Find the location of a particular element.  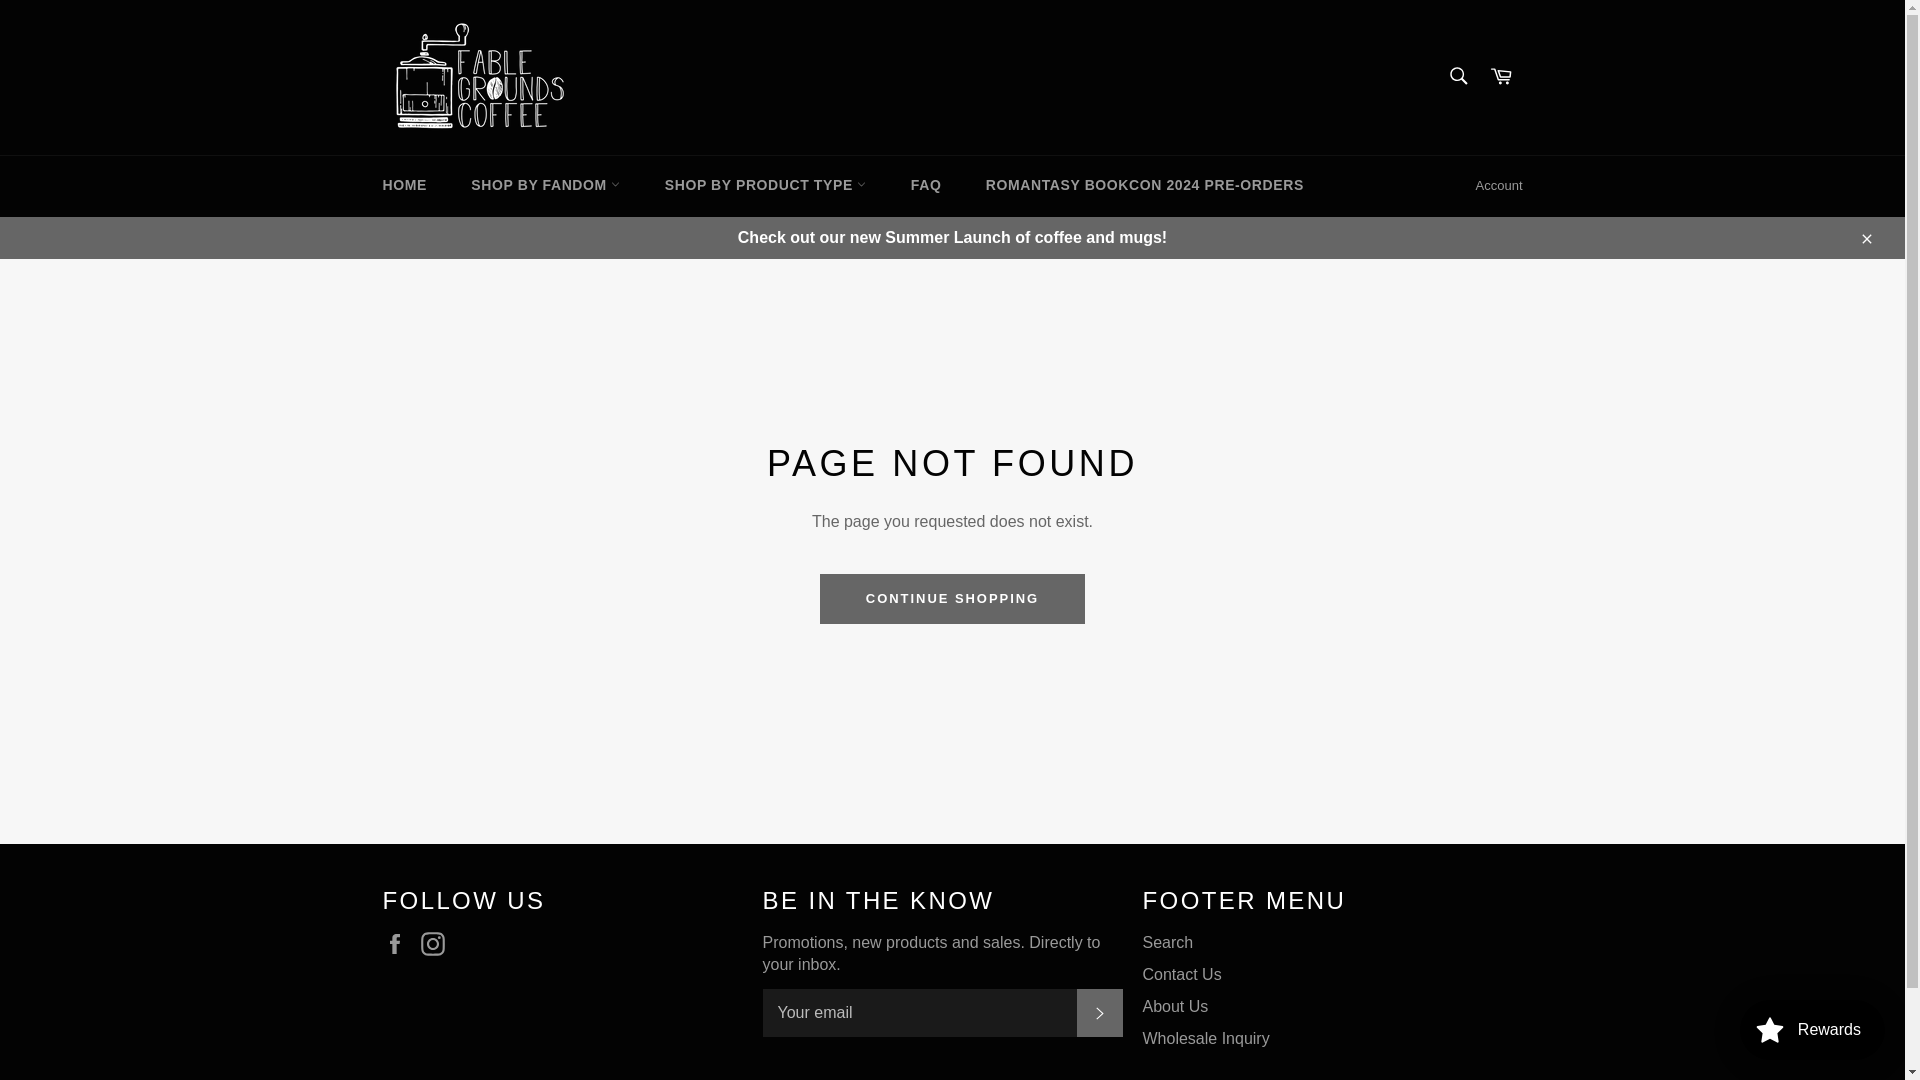

Fable Grounds Coffee on Facebook is located at coordinates (399, 944).